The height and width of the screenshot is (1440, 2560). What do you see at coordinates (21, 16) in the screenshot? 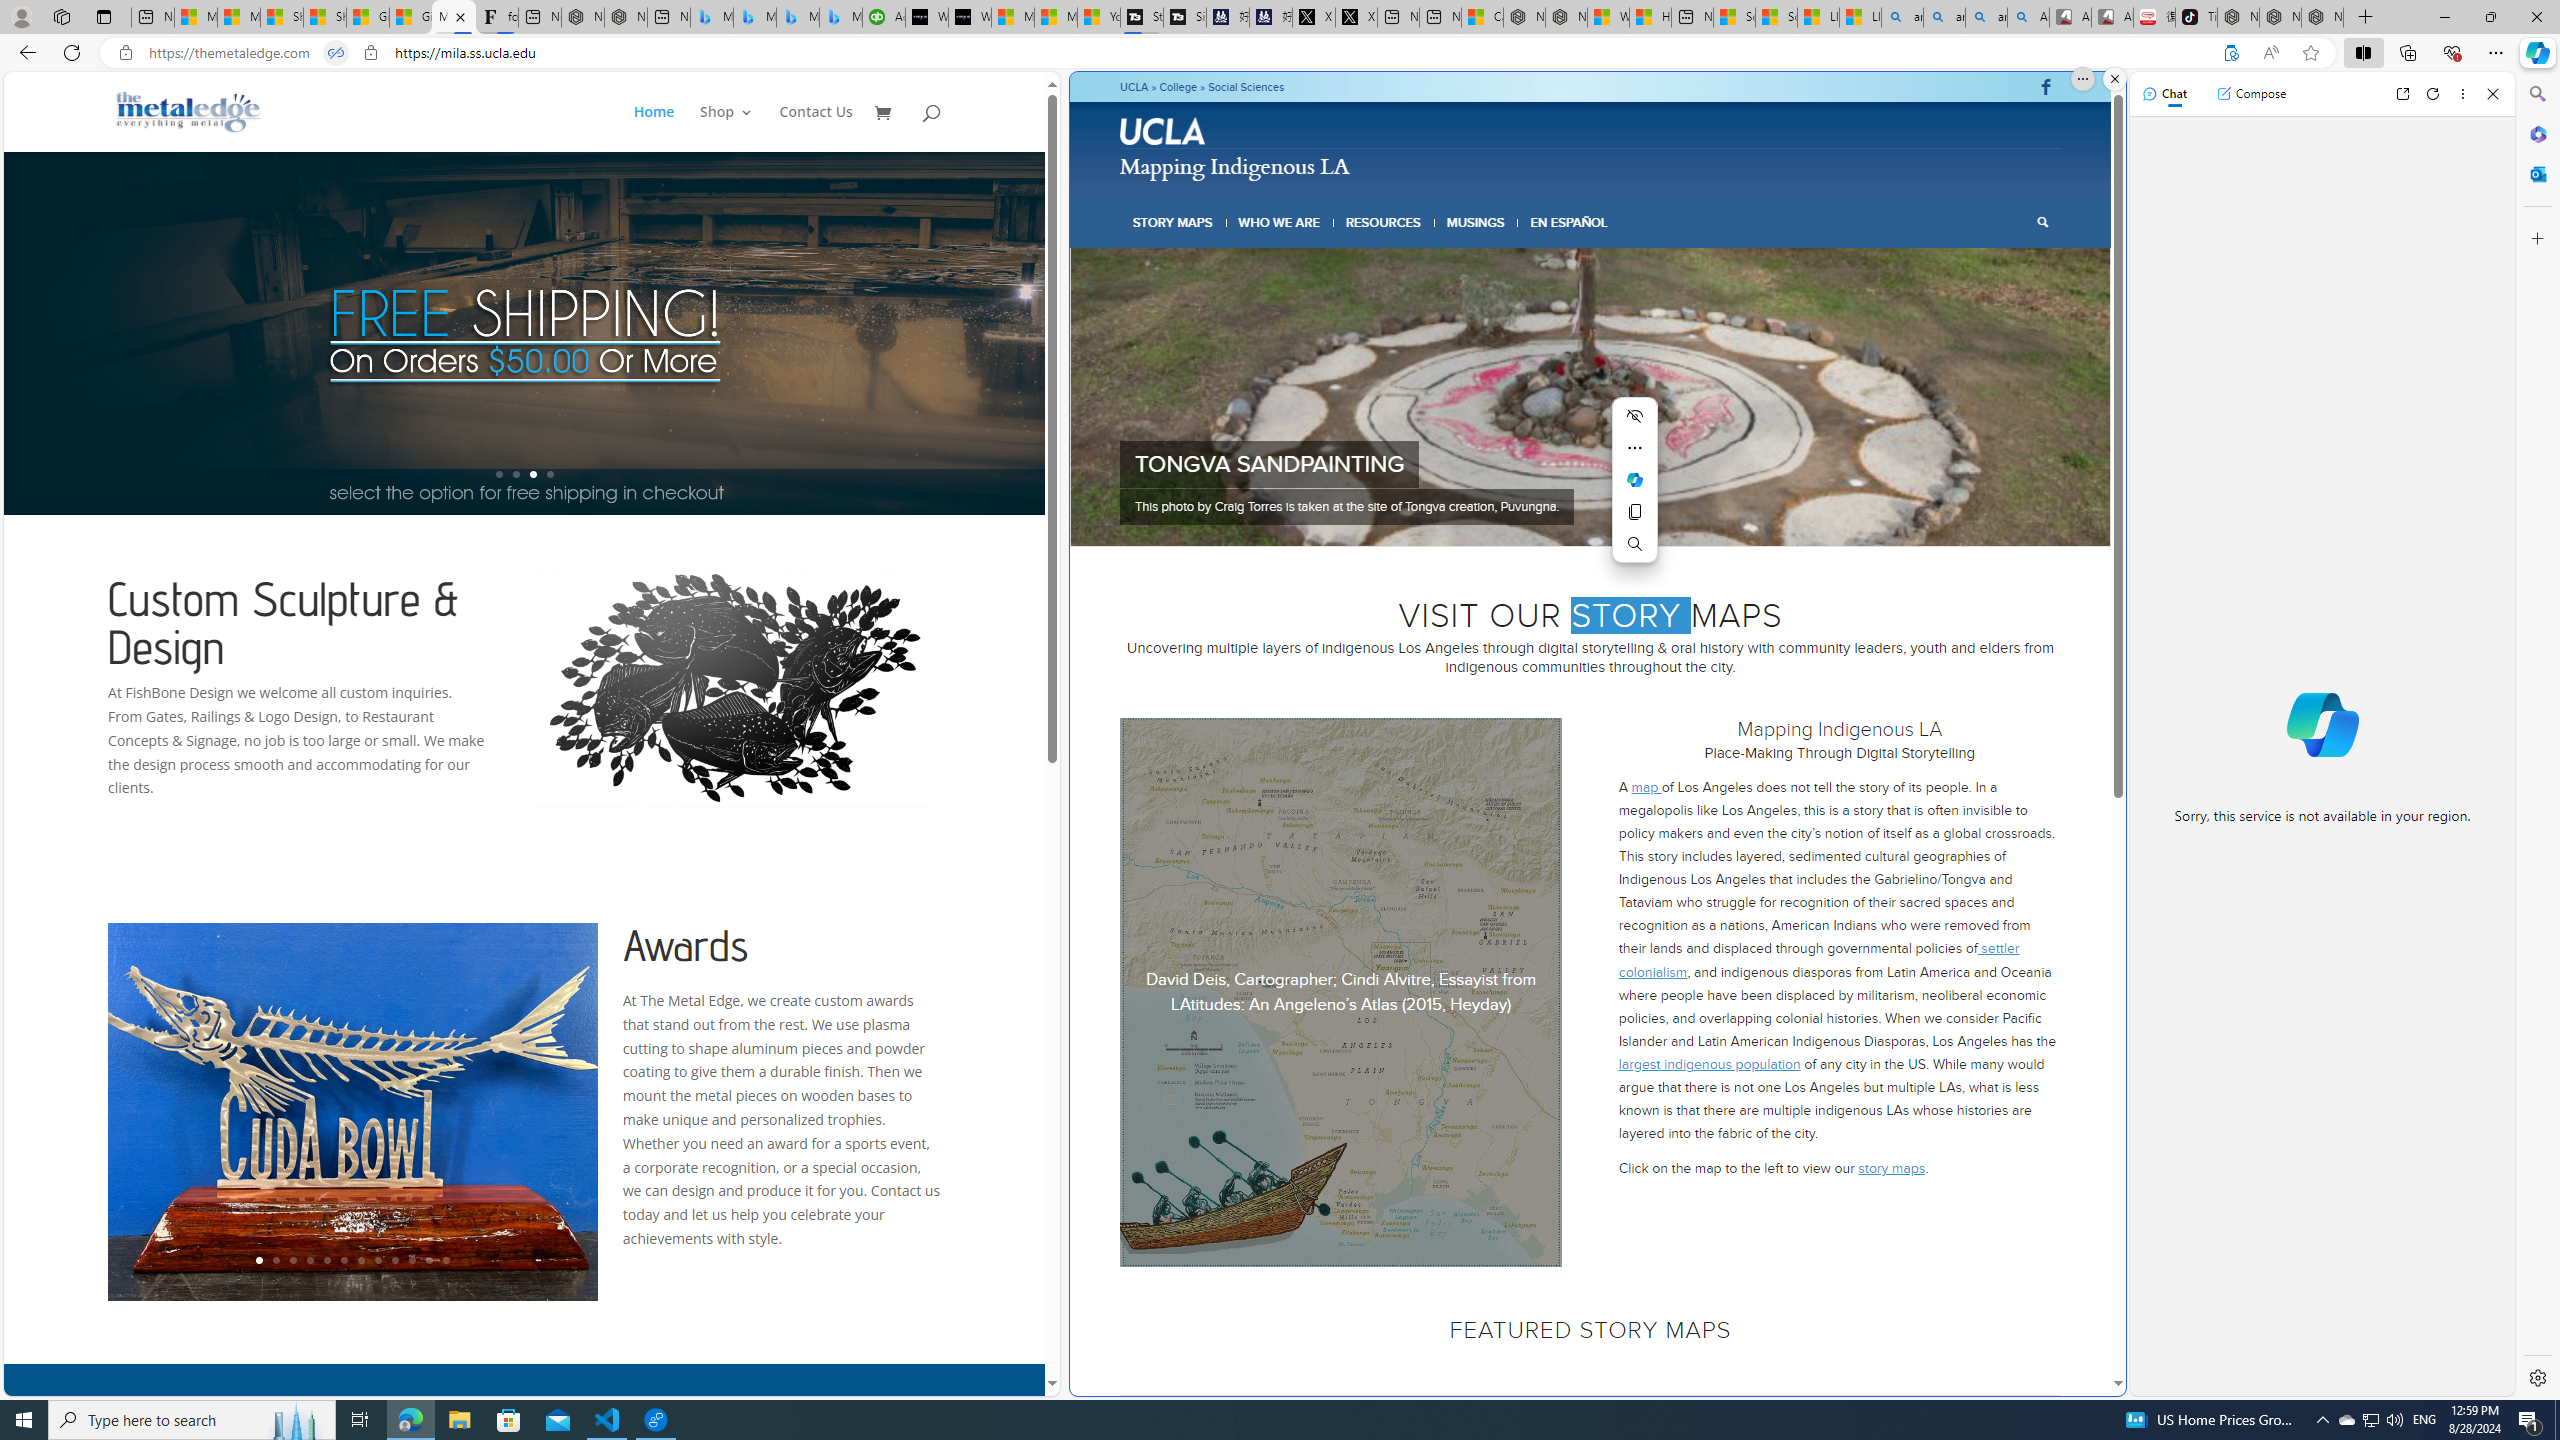
I see `Personal Profile` at bounding box center [21, 16].